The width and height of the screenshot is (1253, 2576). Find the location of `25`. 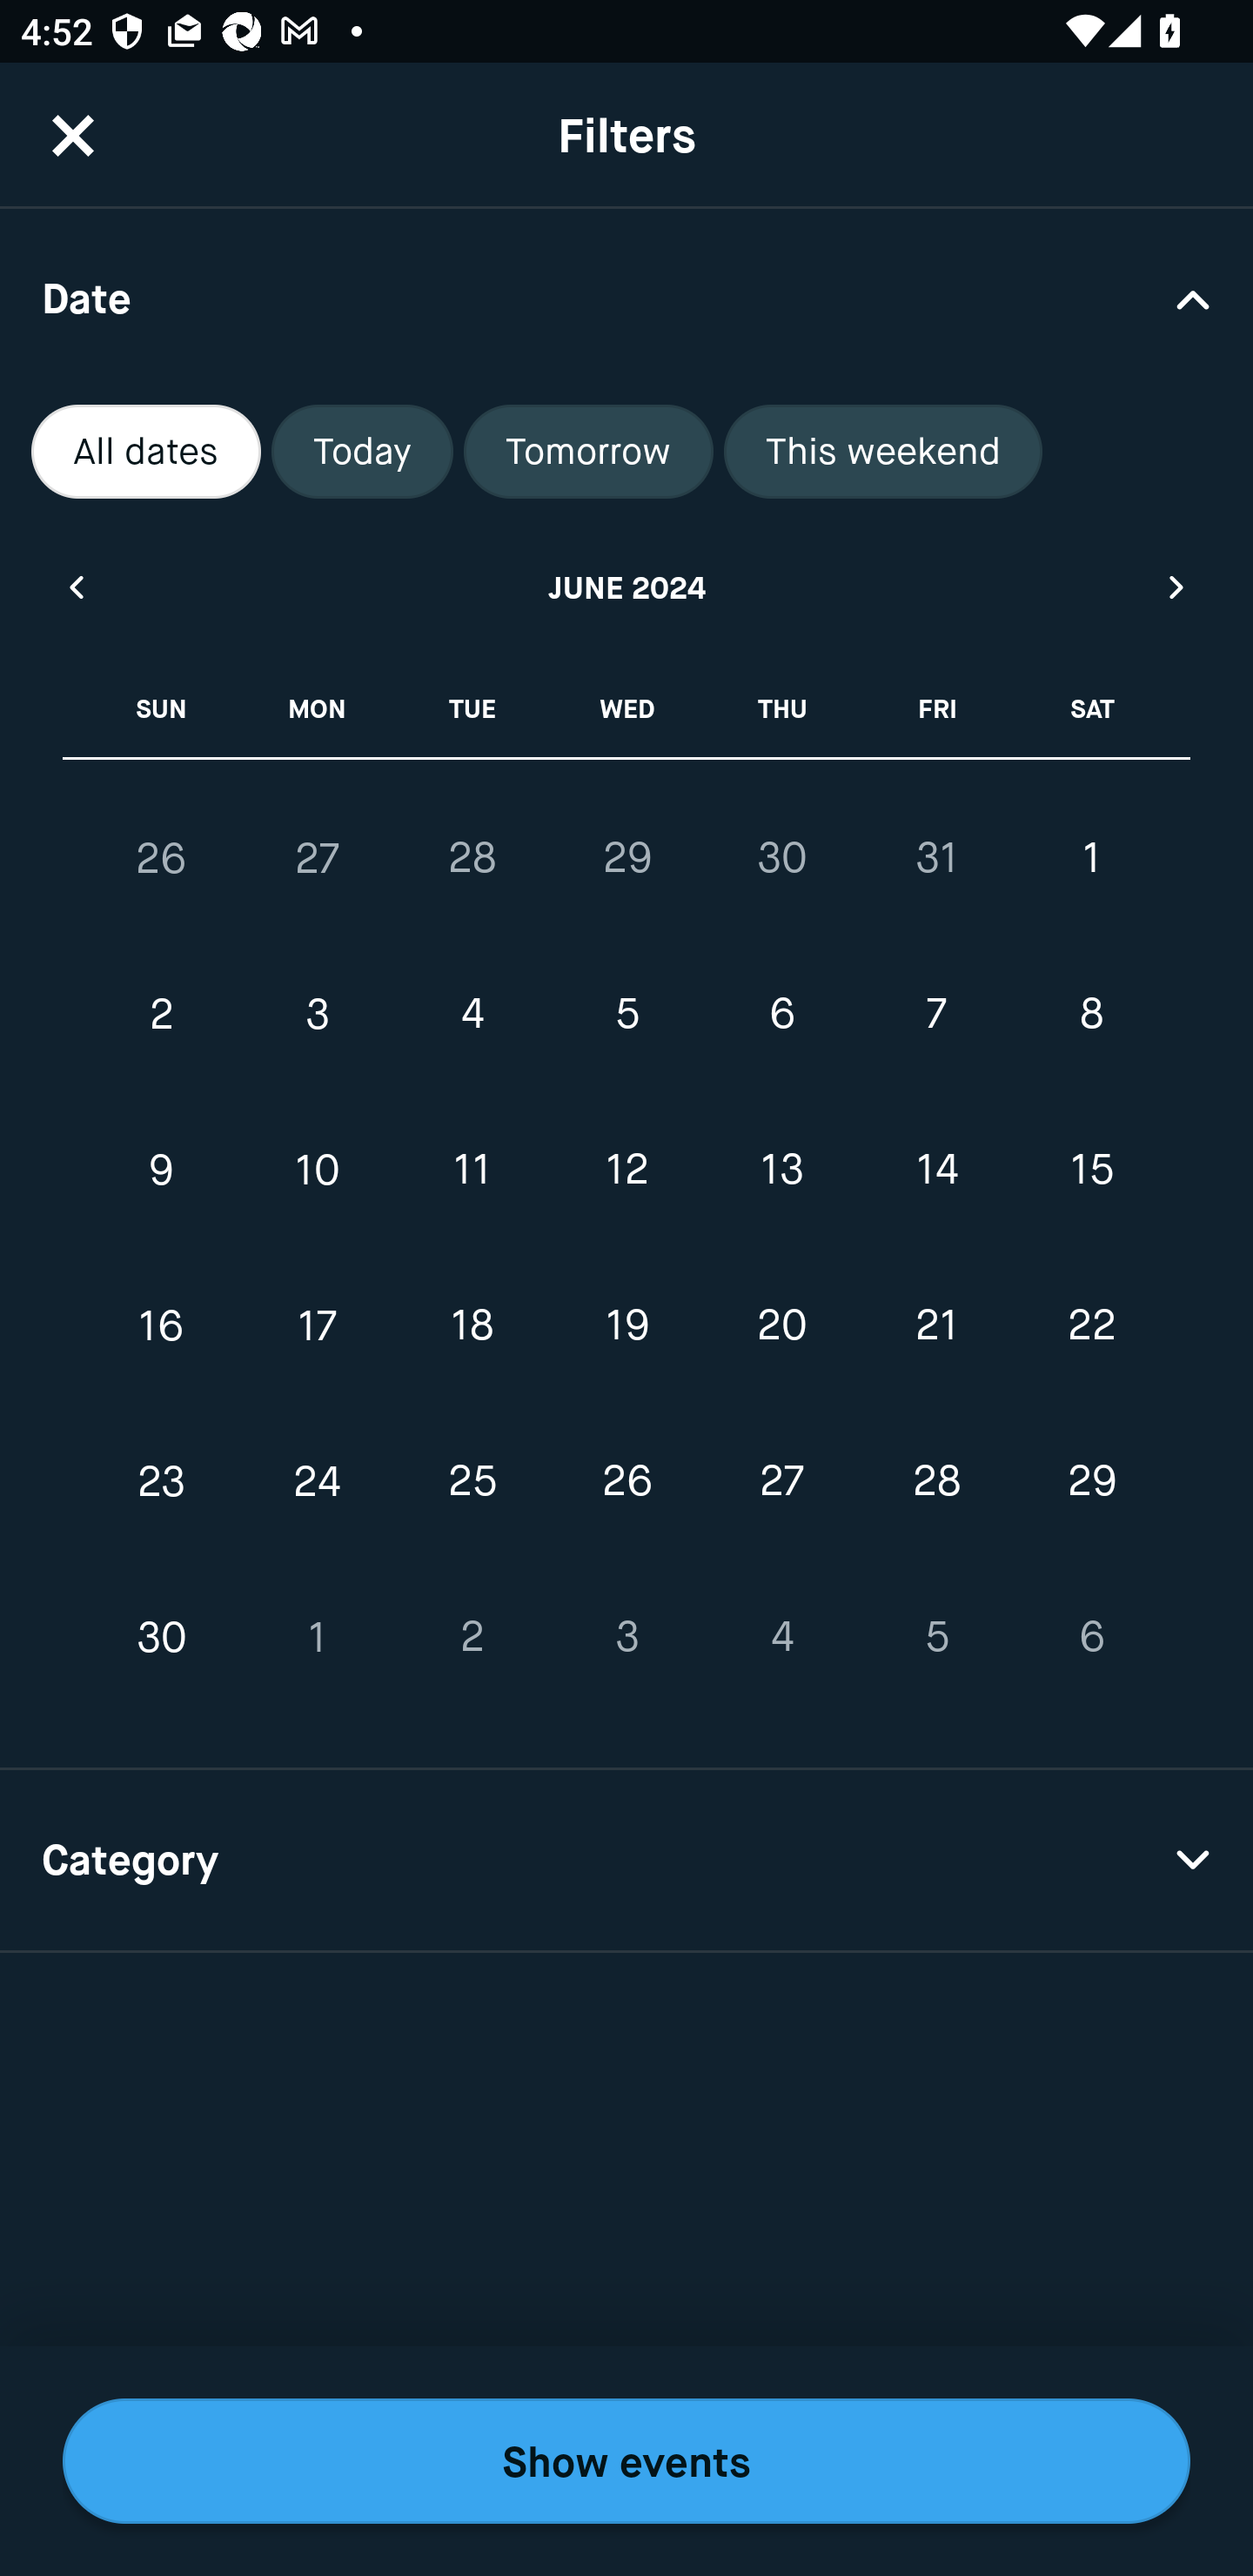

25 is located at coordinates (472, 1481).